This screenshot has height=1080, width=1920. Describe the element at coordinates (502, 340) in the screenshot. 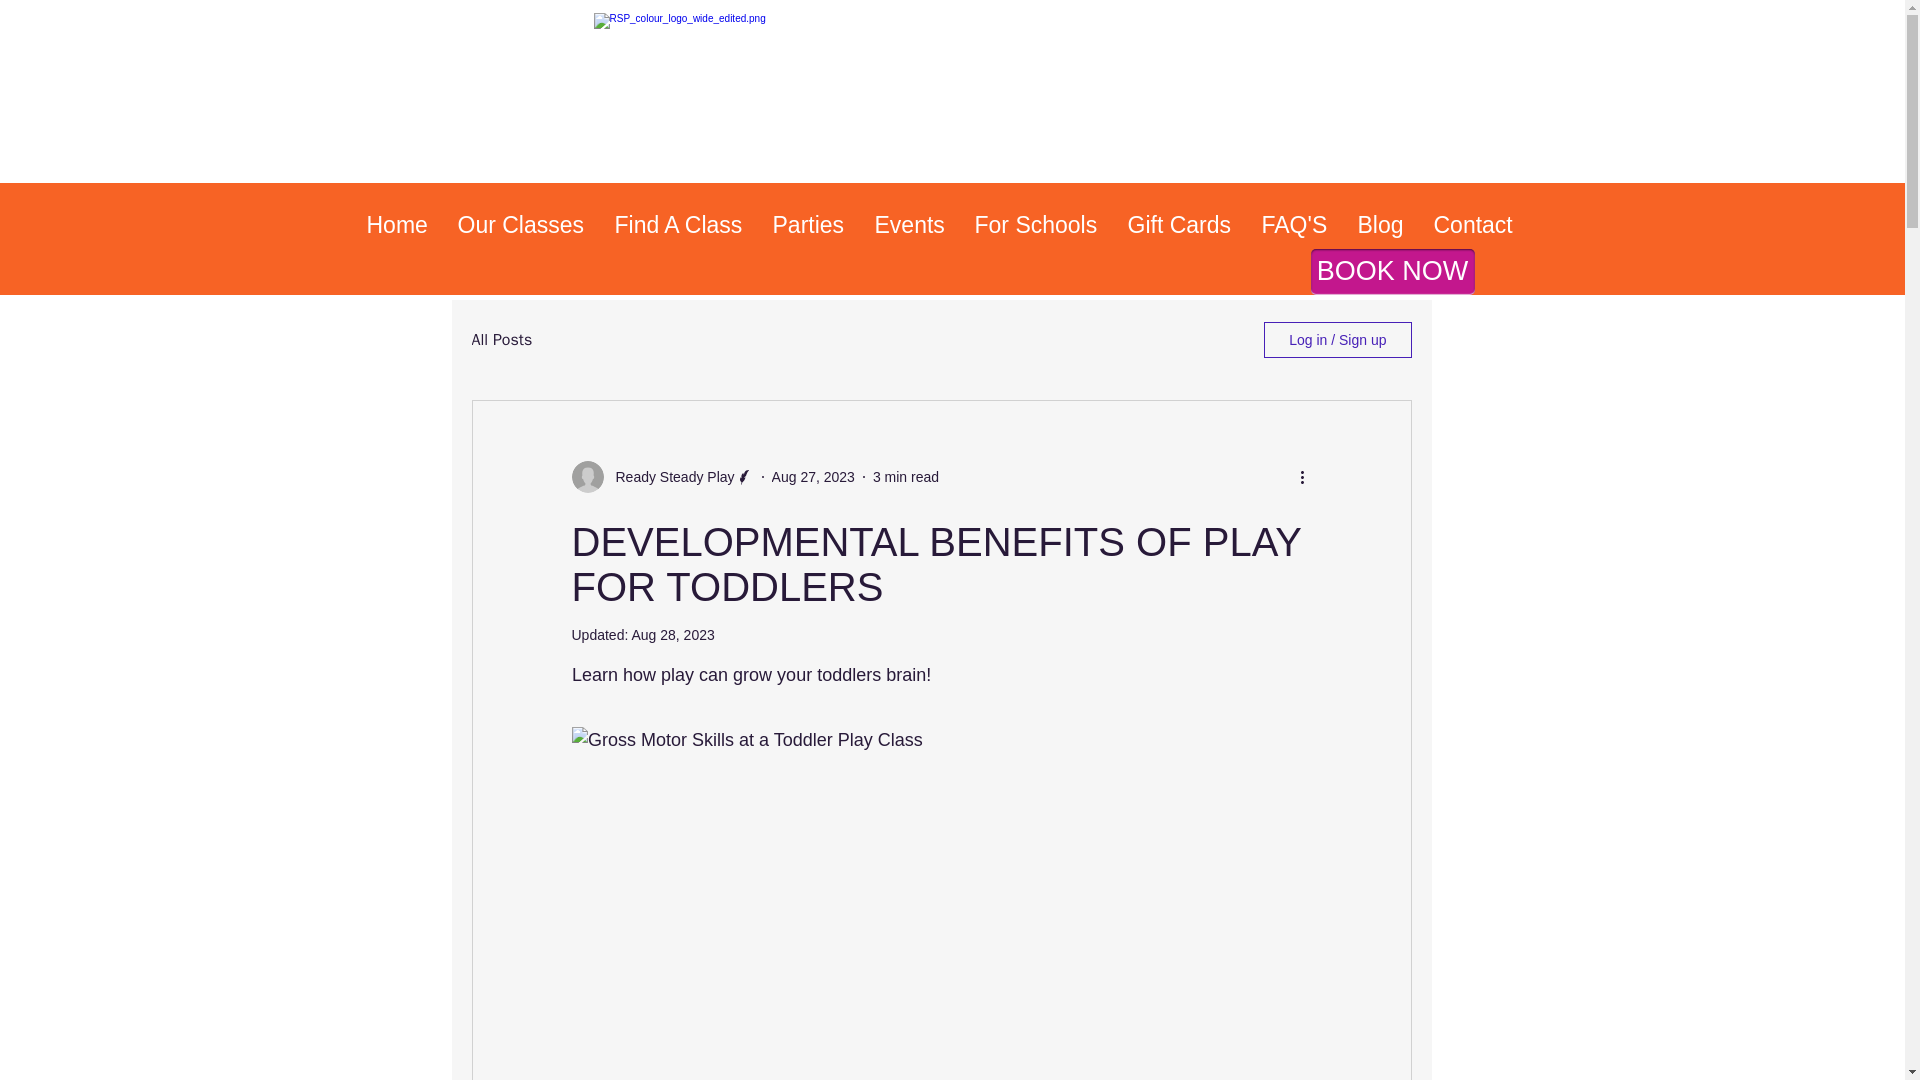

I see `All Posts` at that location.